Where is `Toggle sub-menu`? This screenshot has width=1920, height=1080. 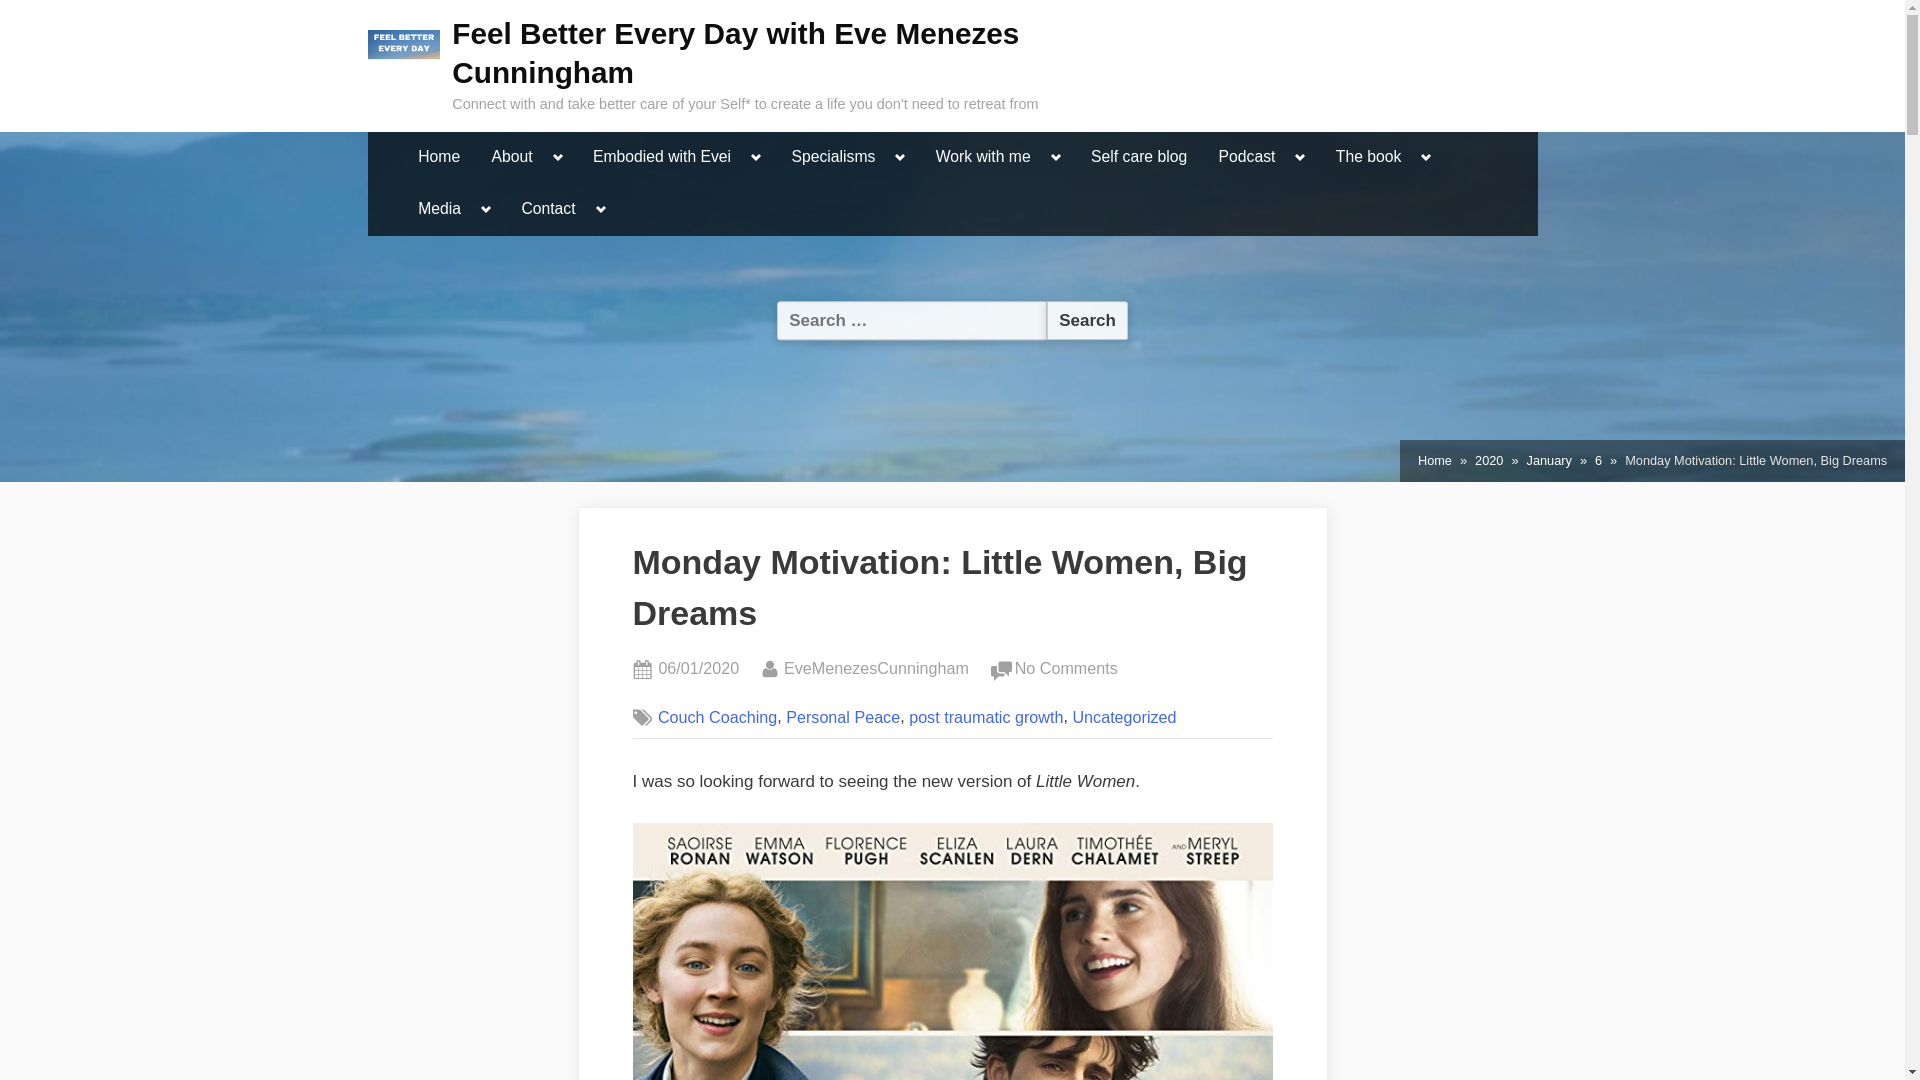
Toggle sub-menu is located at coordinates (558, 157).